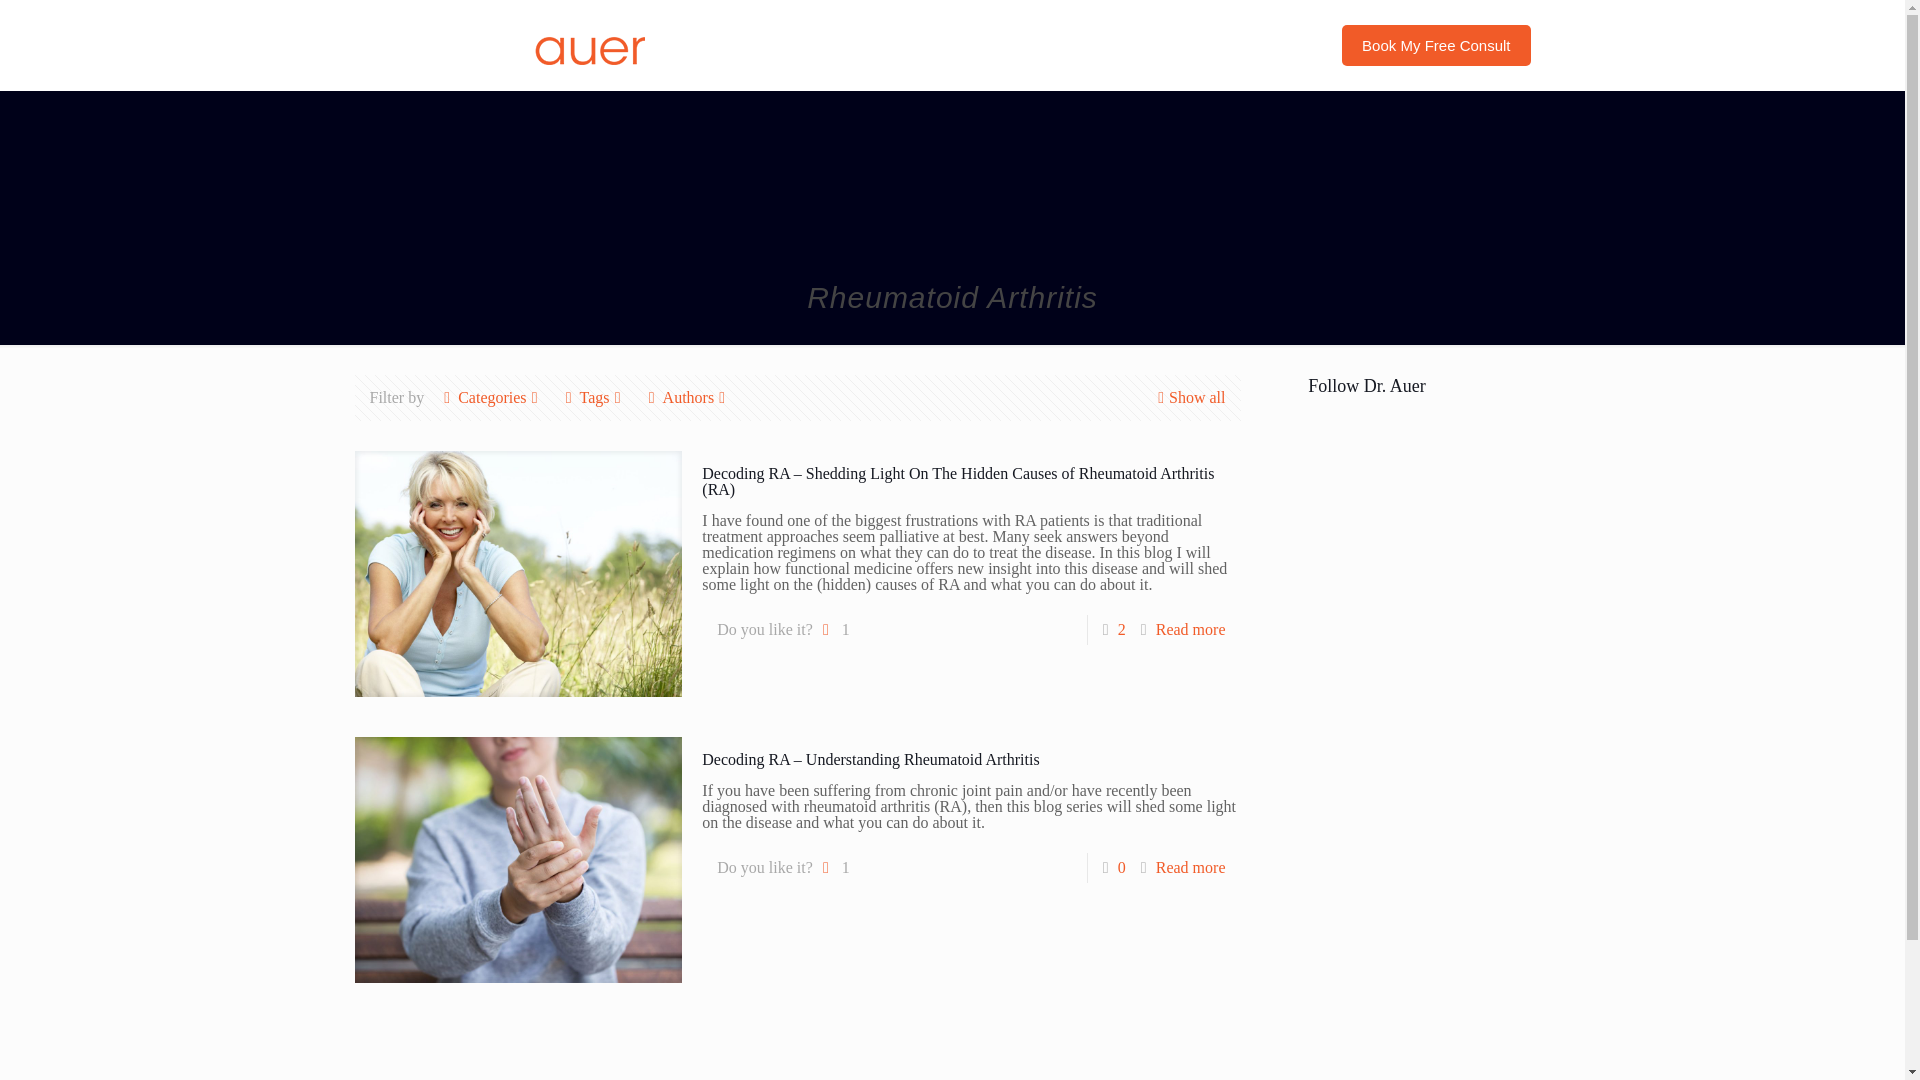 This screenshot has width=1920, height=1080. Describe the element at coordinates (1436, 44) in the screenshot. I see `Book My Free Consult` at that location.